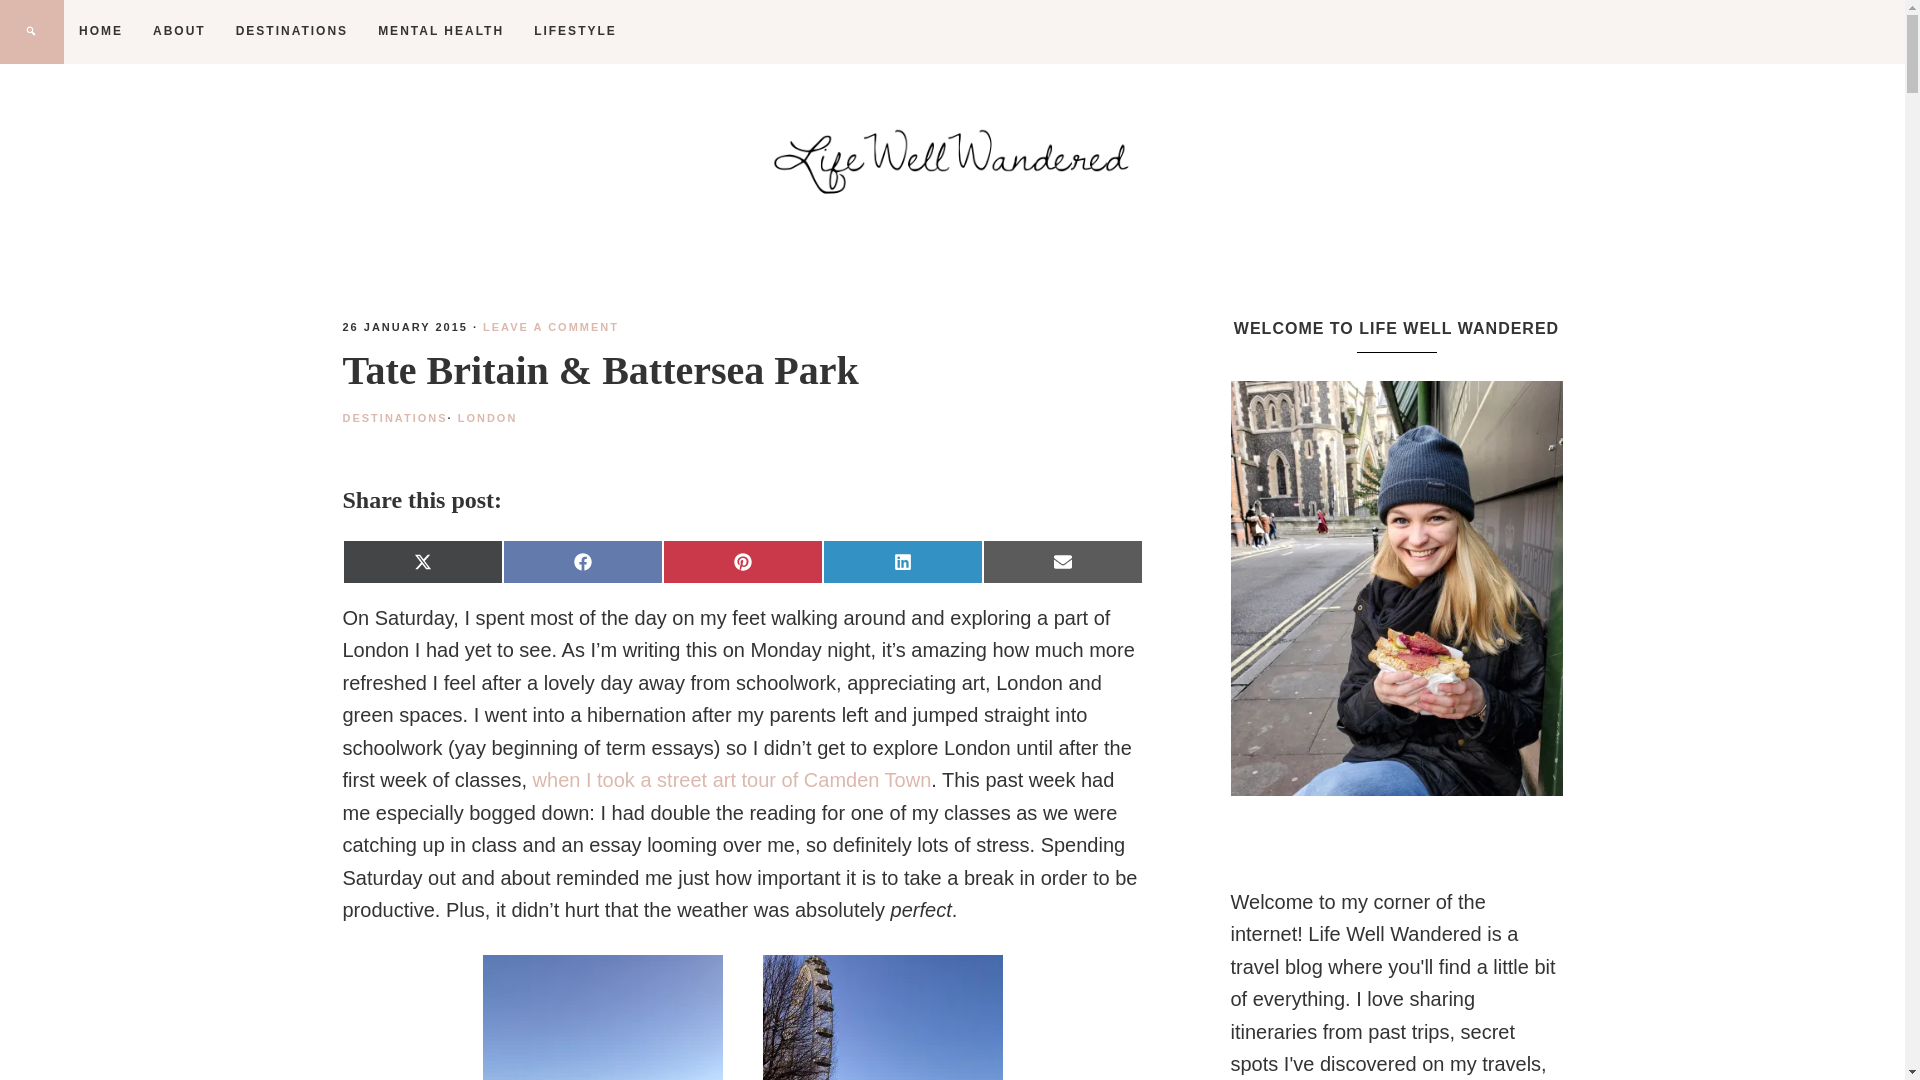 The image size is (1920, 1080). Describe the element at coordinates (550, 326) in the screenshot. I see `LEAVE A COMMENT` at that location.